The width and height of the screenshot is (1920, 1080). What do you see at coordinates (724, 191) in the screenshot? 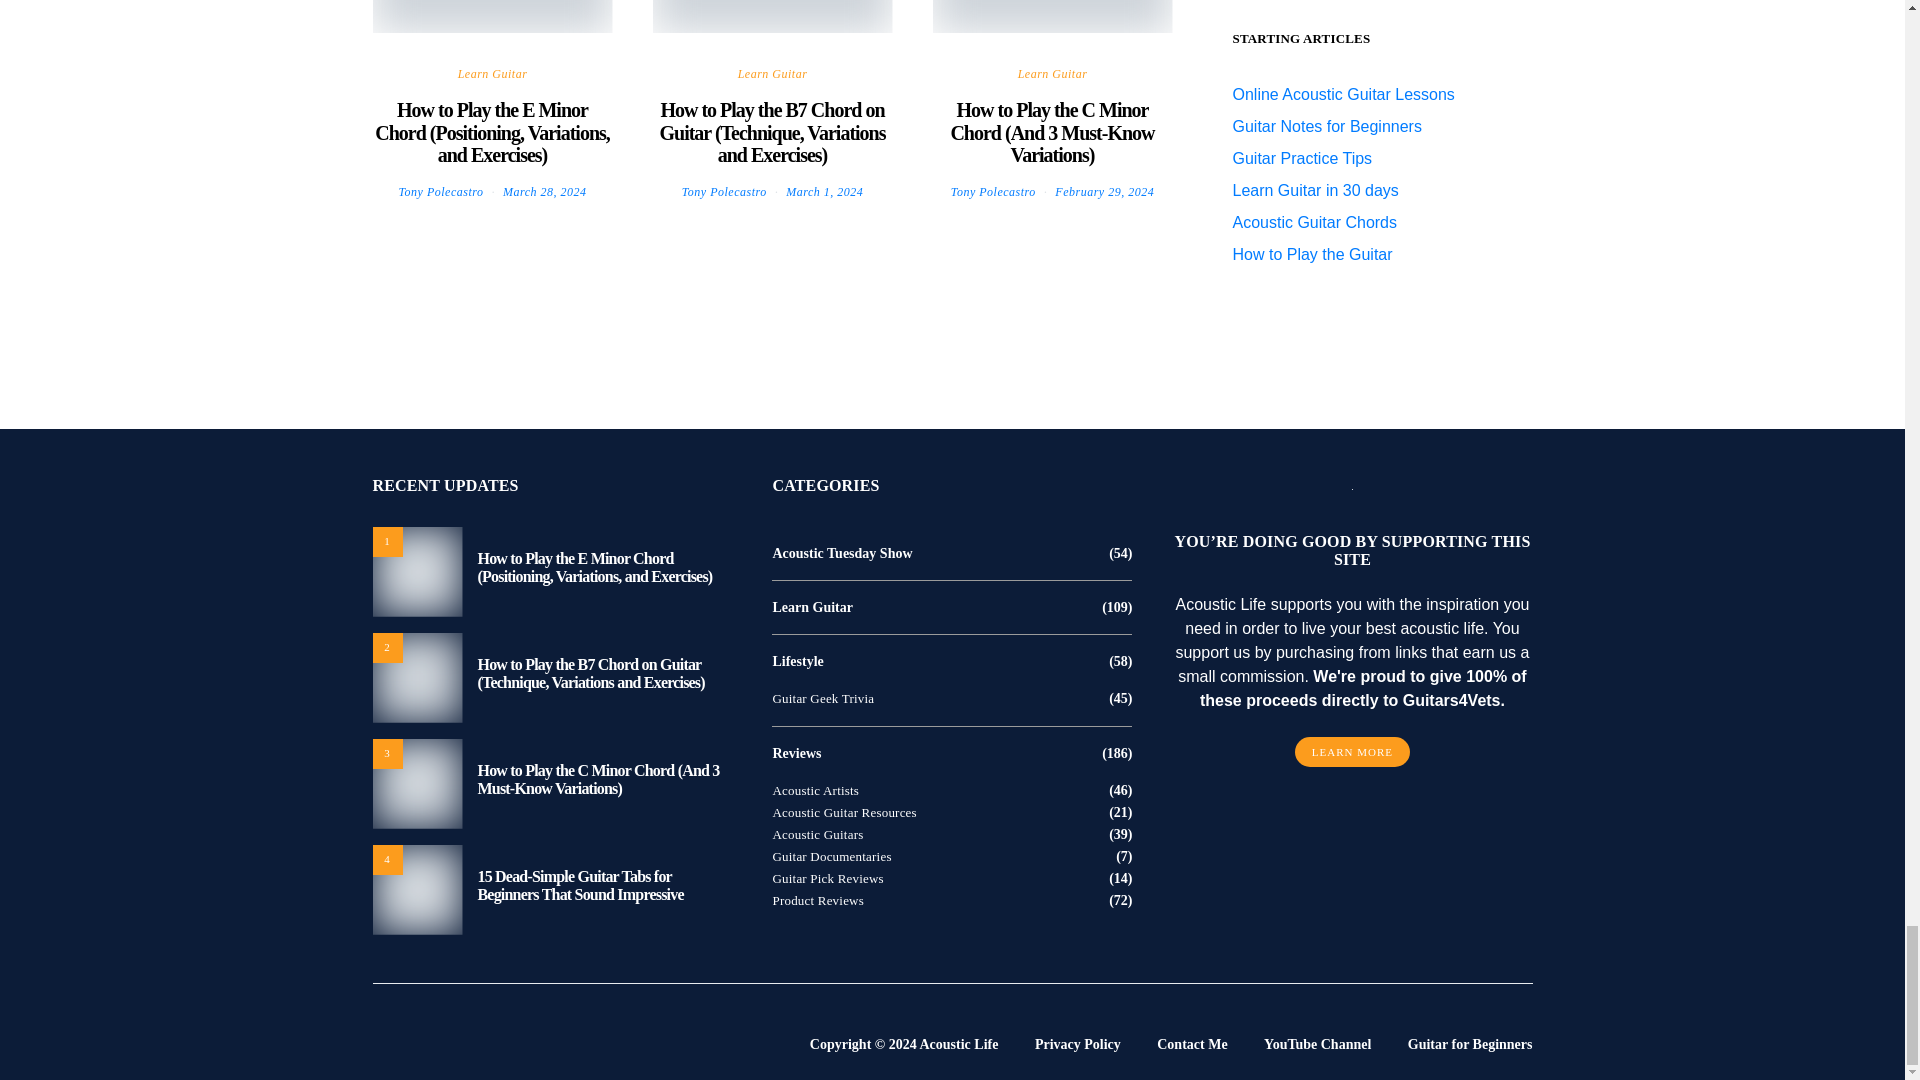
I see `View all posts by Tony Polecastro` at bounding box center [724, 191].